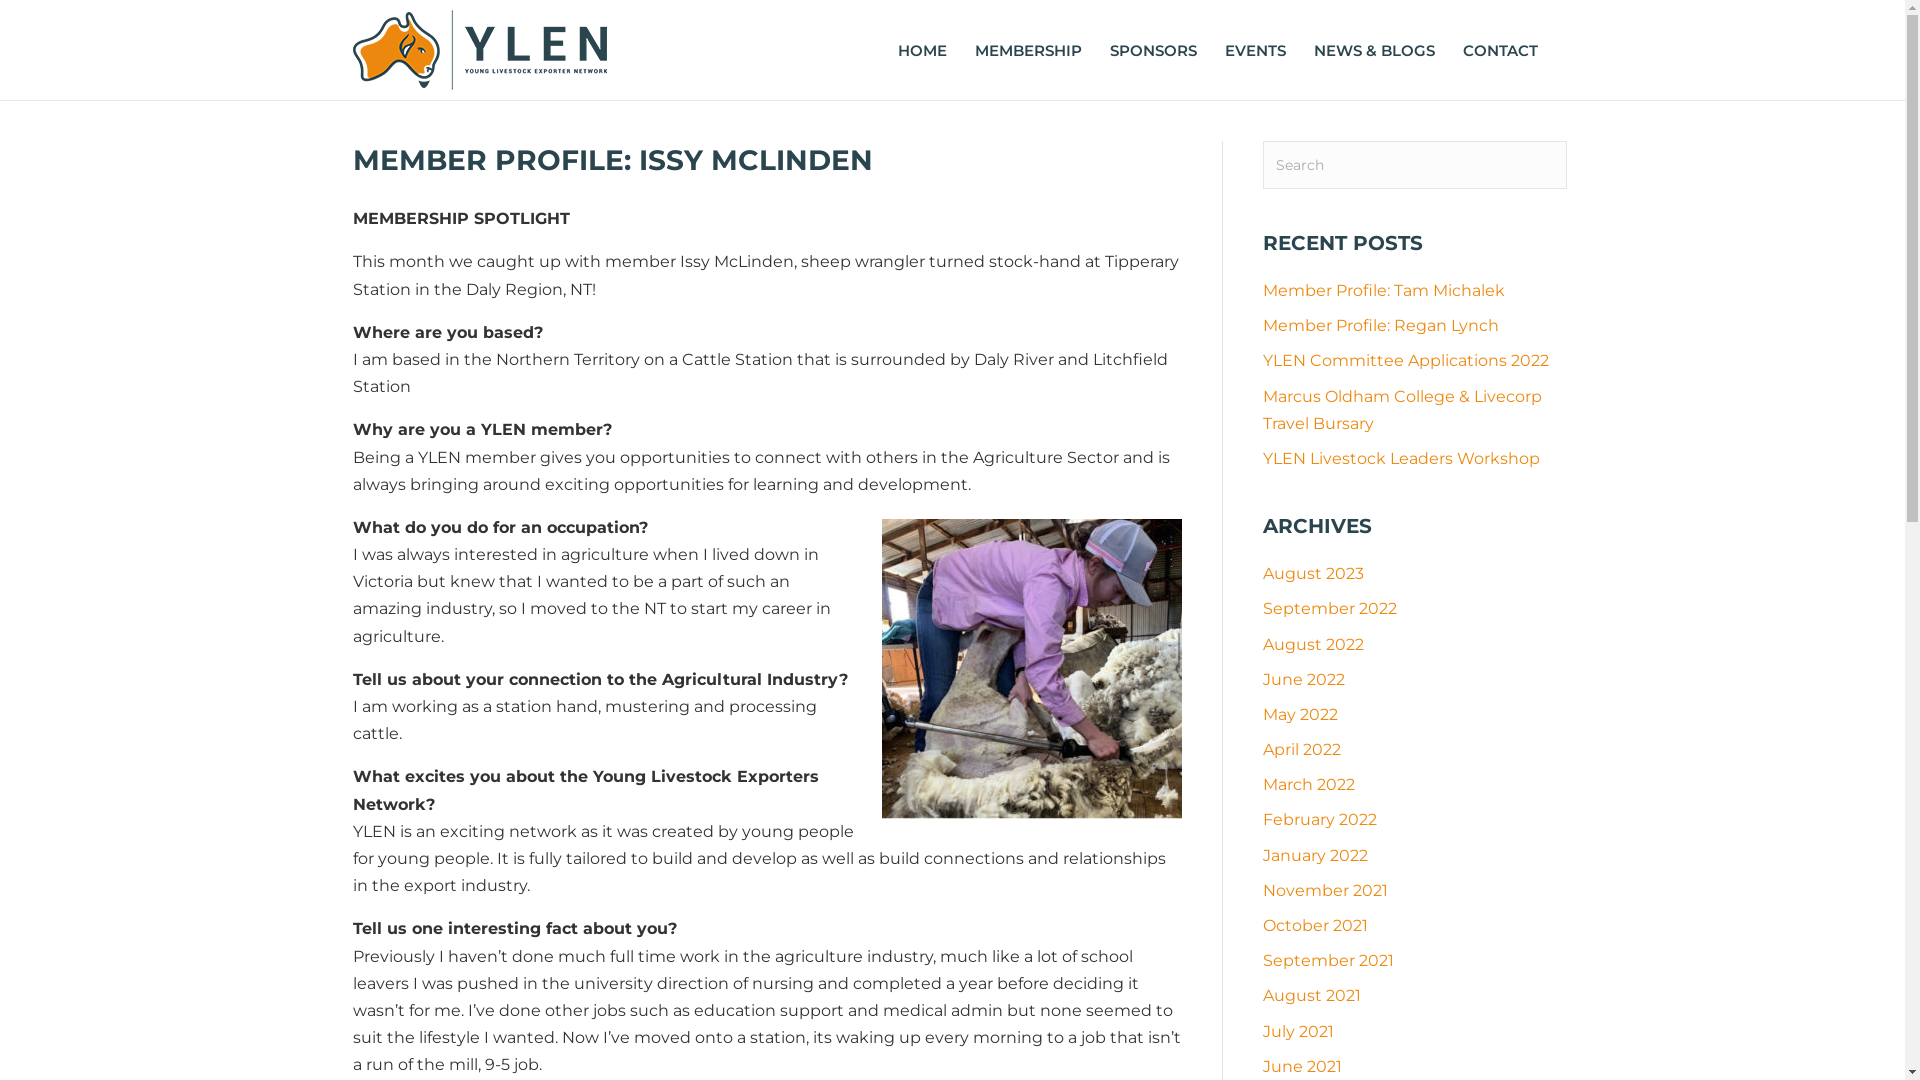 The width and height of the screenshot is (1920, 1080). Describe the element at coordinates (1312, 996) in the screenshot. I see `August 2021` at that location.